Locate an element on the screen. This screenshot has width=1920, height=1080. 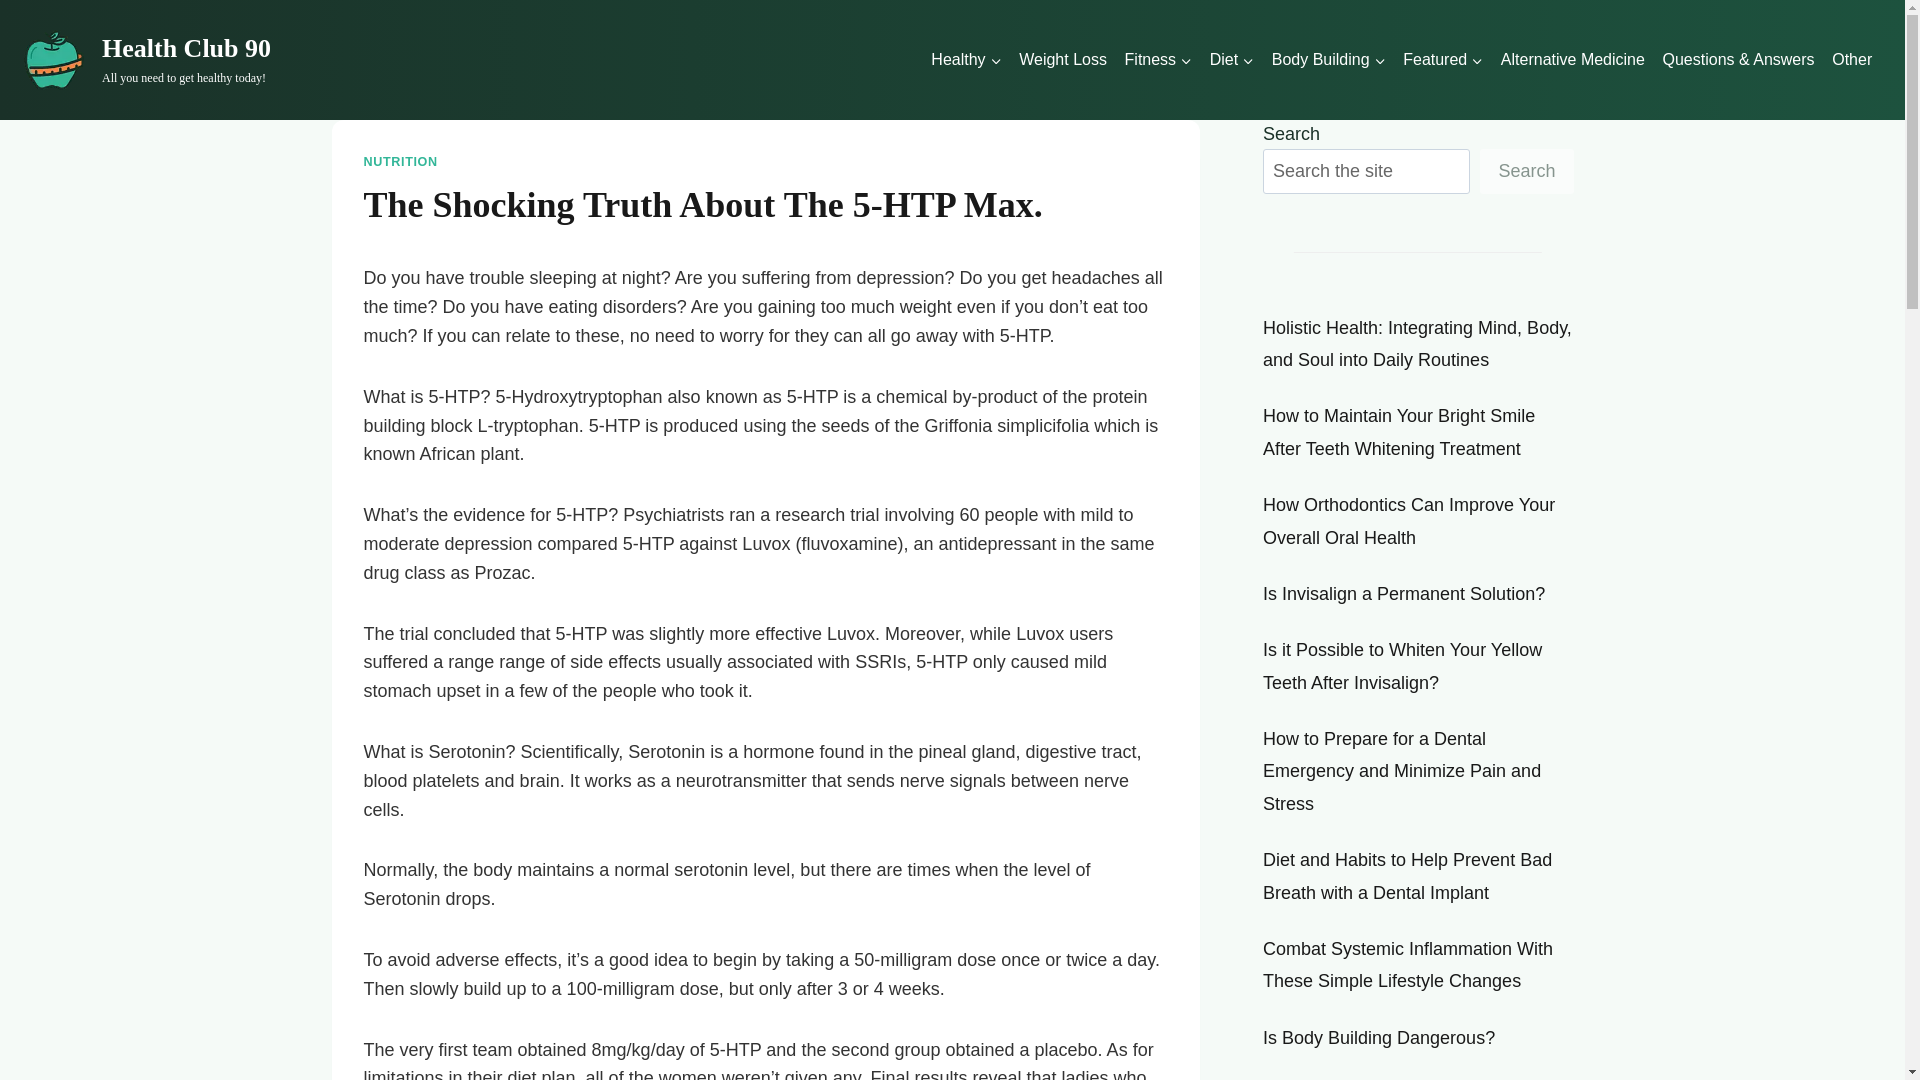
Healthy is located at coordinates (1232, 60).